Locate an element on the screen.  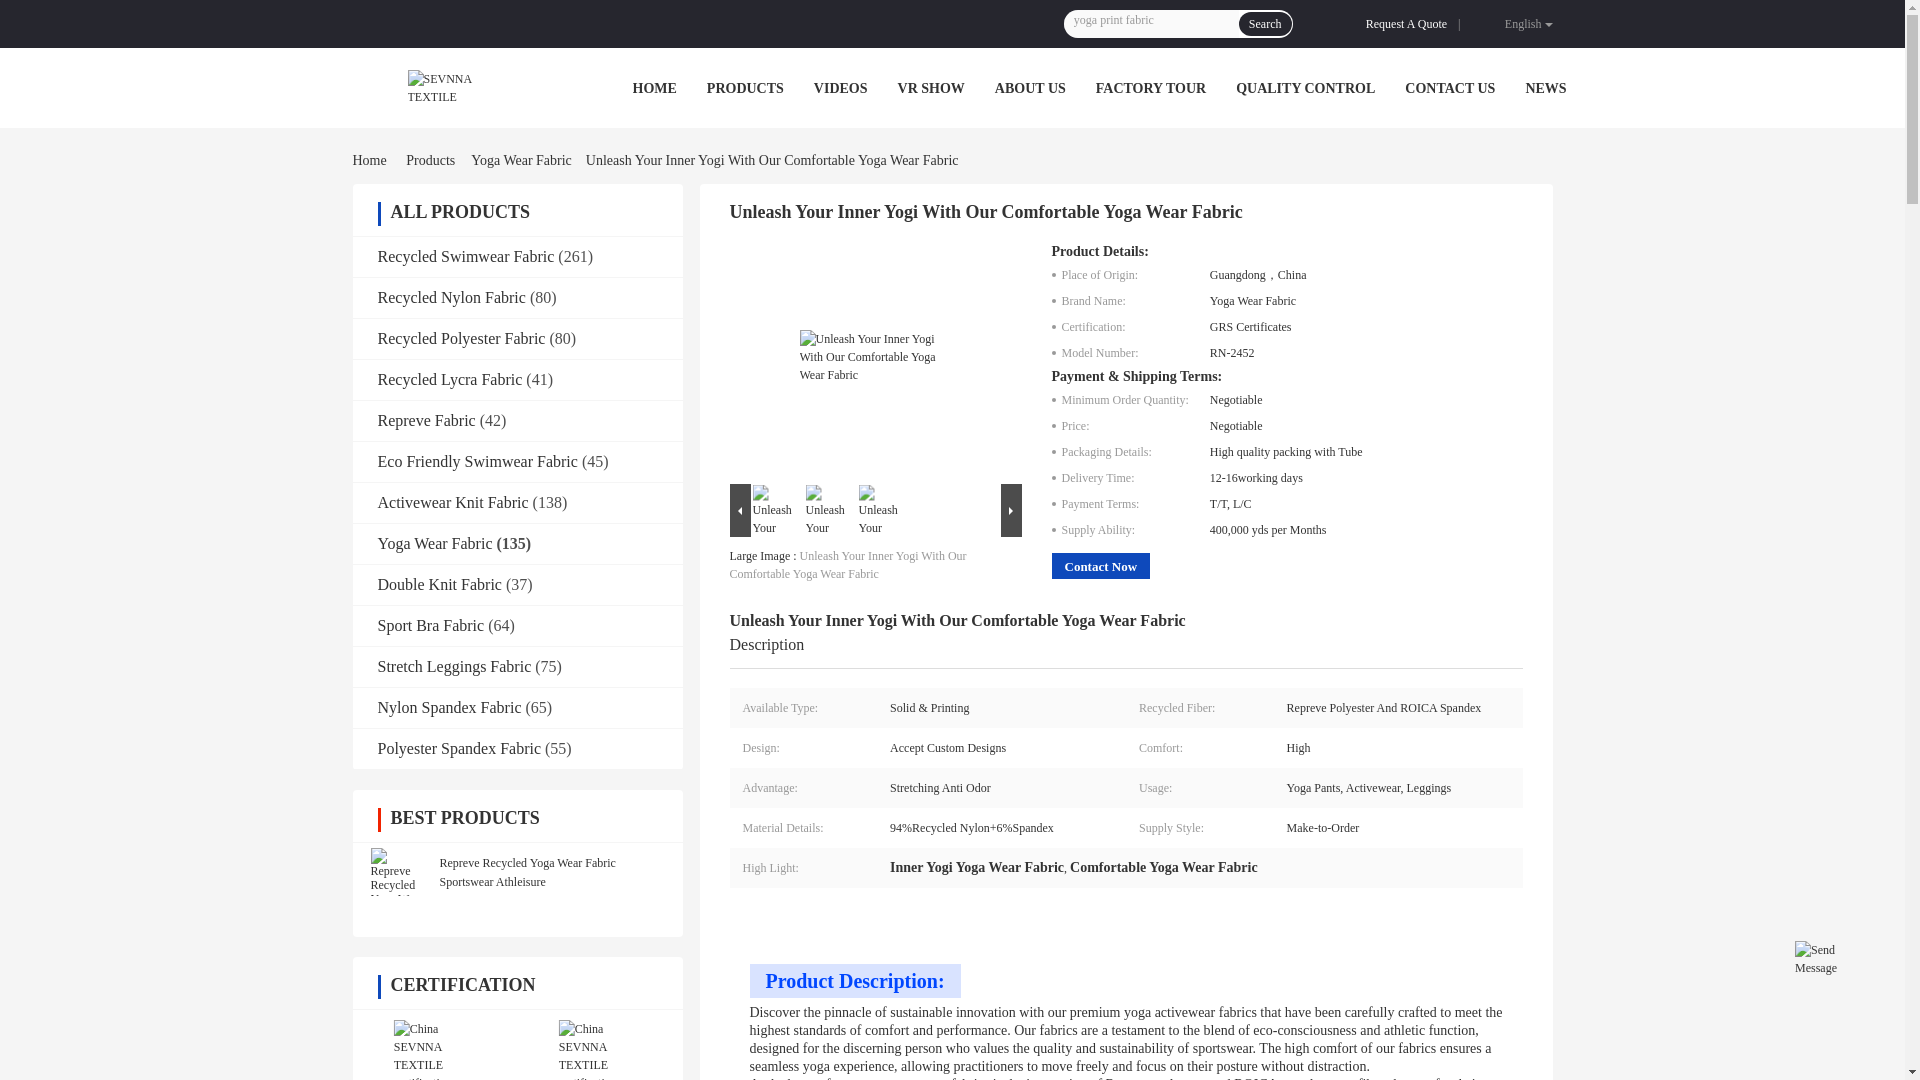
NEWS is located at coordinates (1545, 88).